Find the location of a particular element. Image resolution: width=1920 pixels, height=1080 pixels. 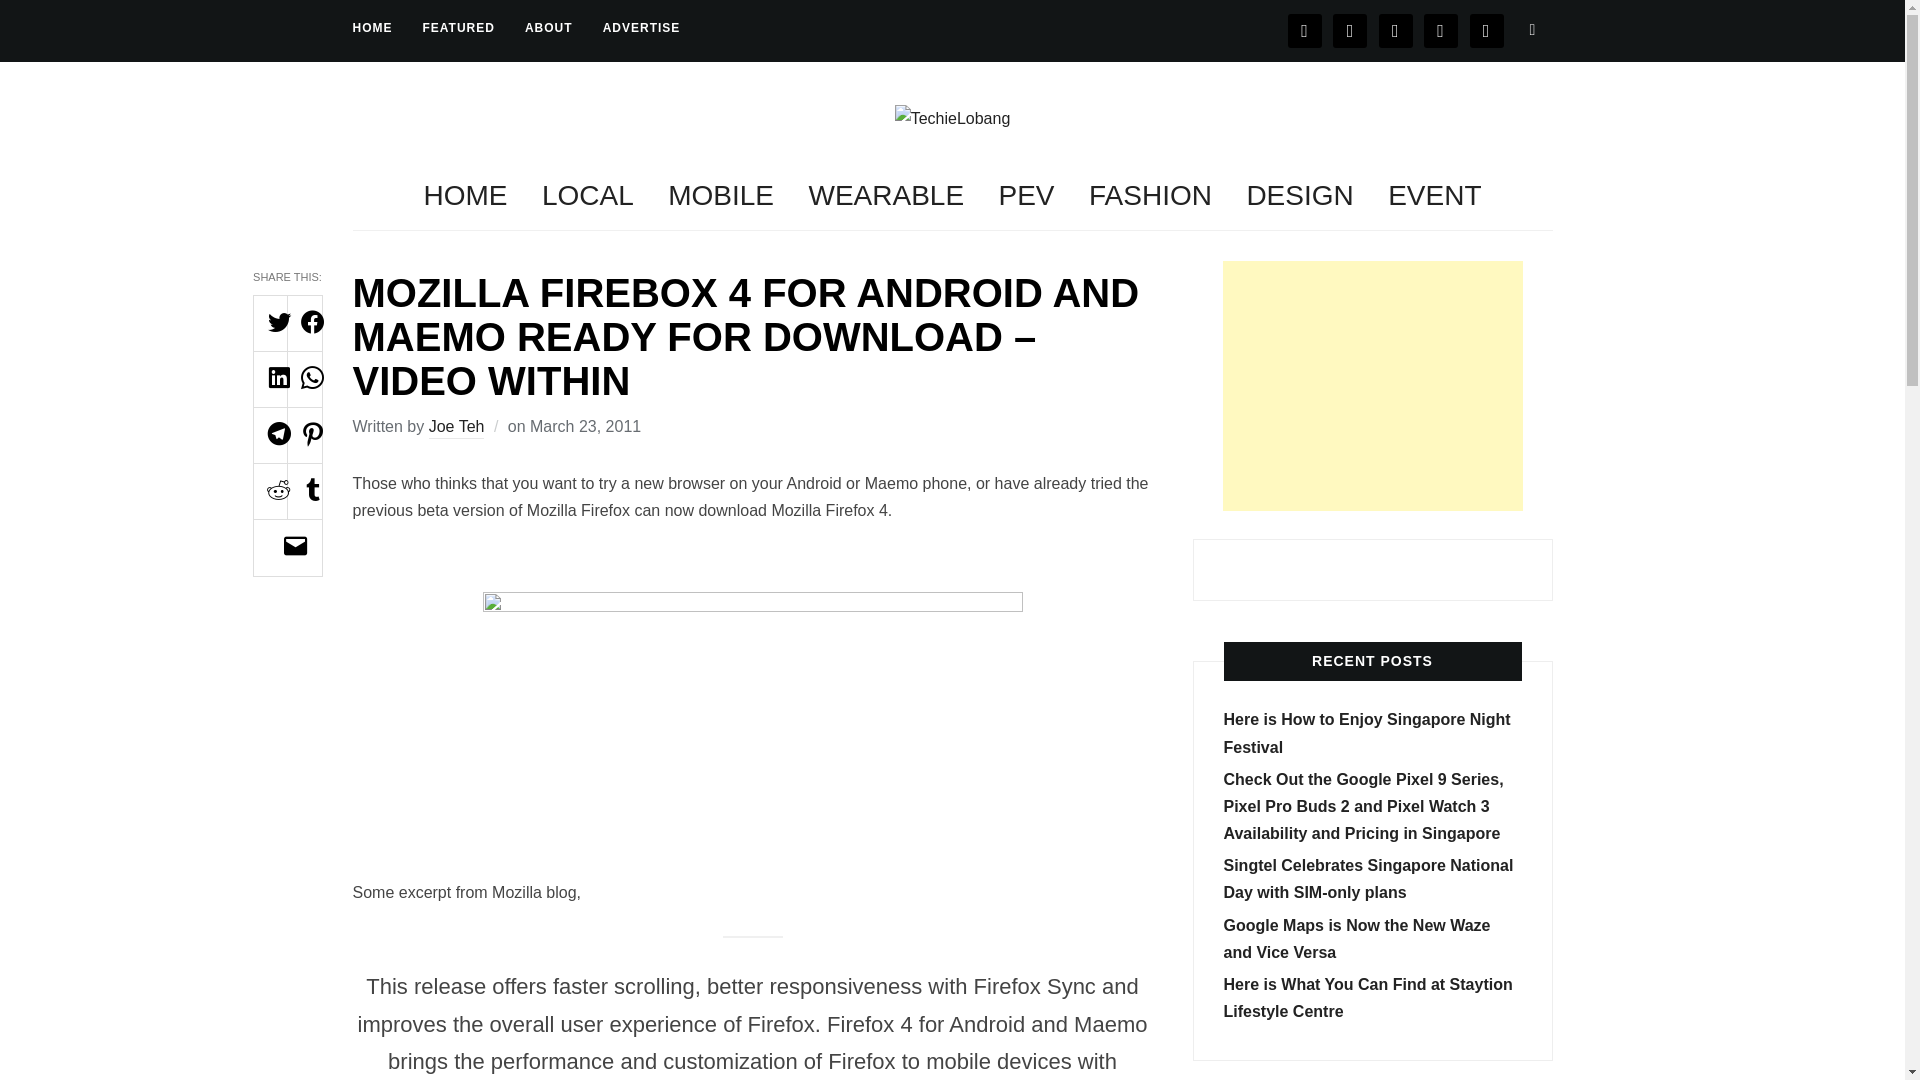

TWITTER is located at coordinates (1350, 29).